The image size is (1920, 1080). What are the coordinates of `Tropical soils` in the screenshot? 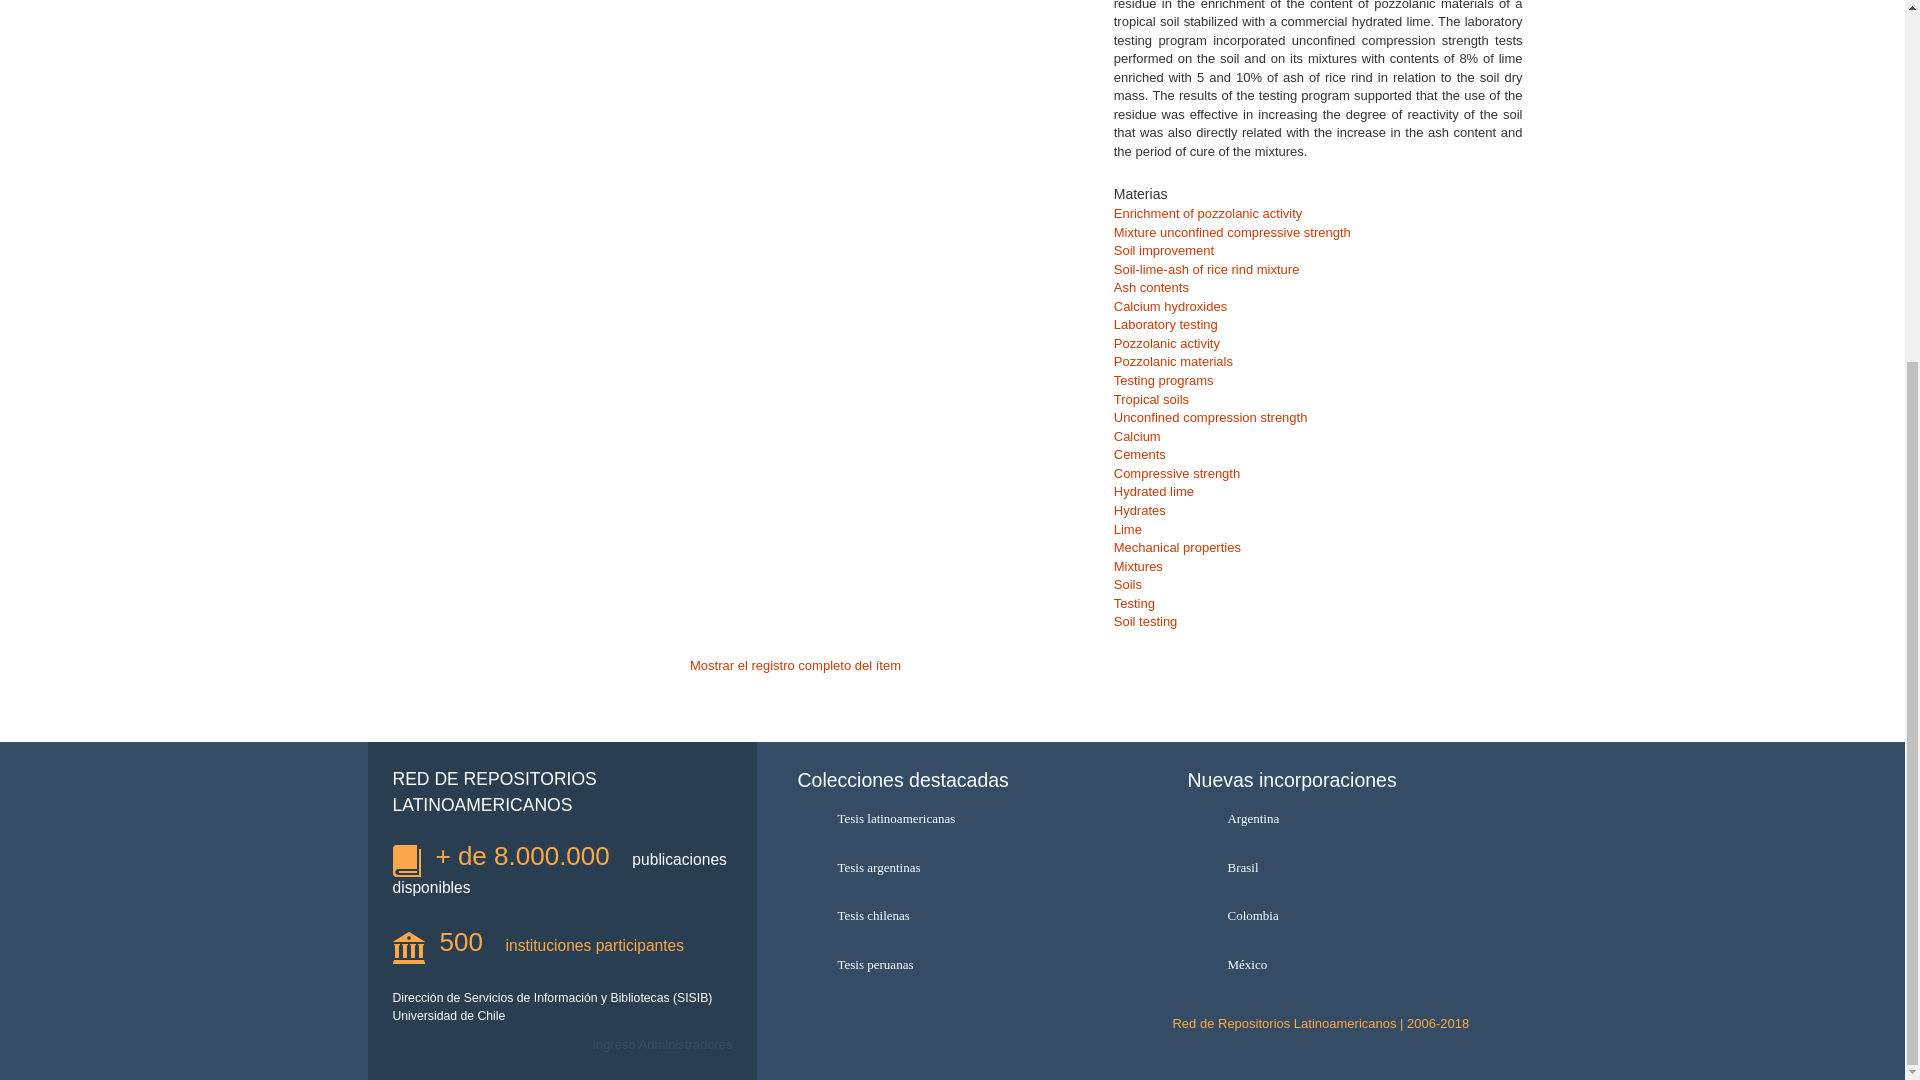 It's located at (1150, 400).